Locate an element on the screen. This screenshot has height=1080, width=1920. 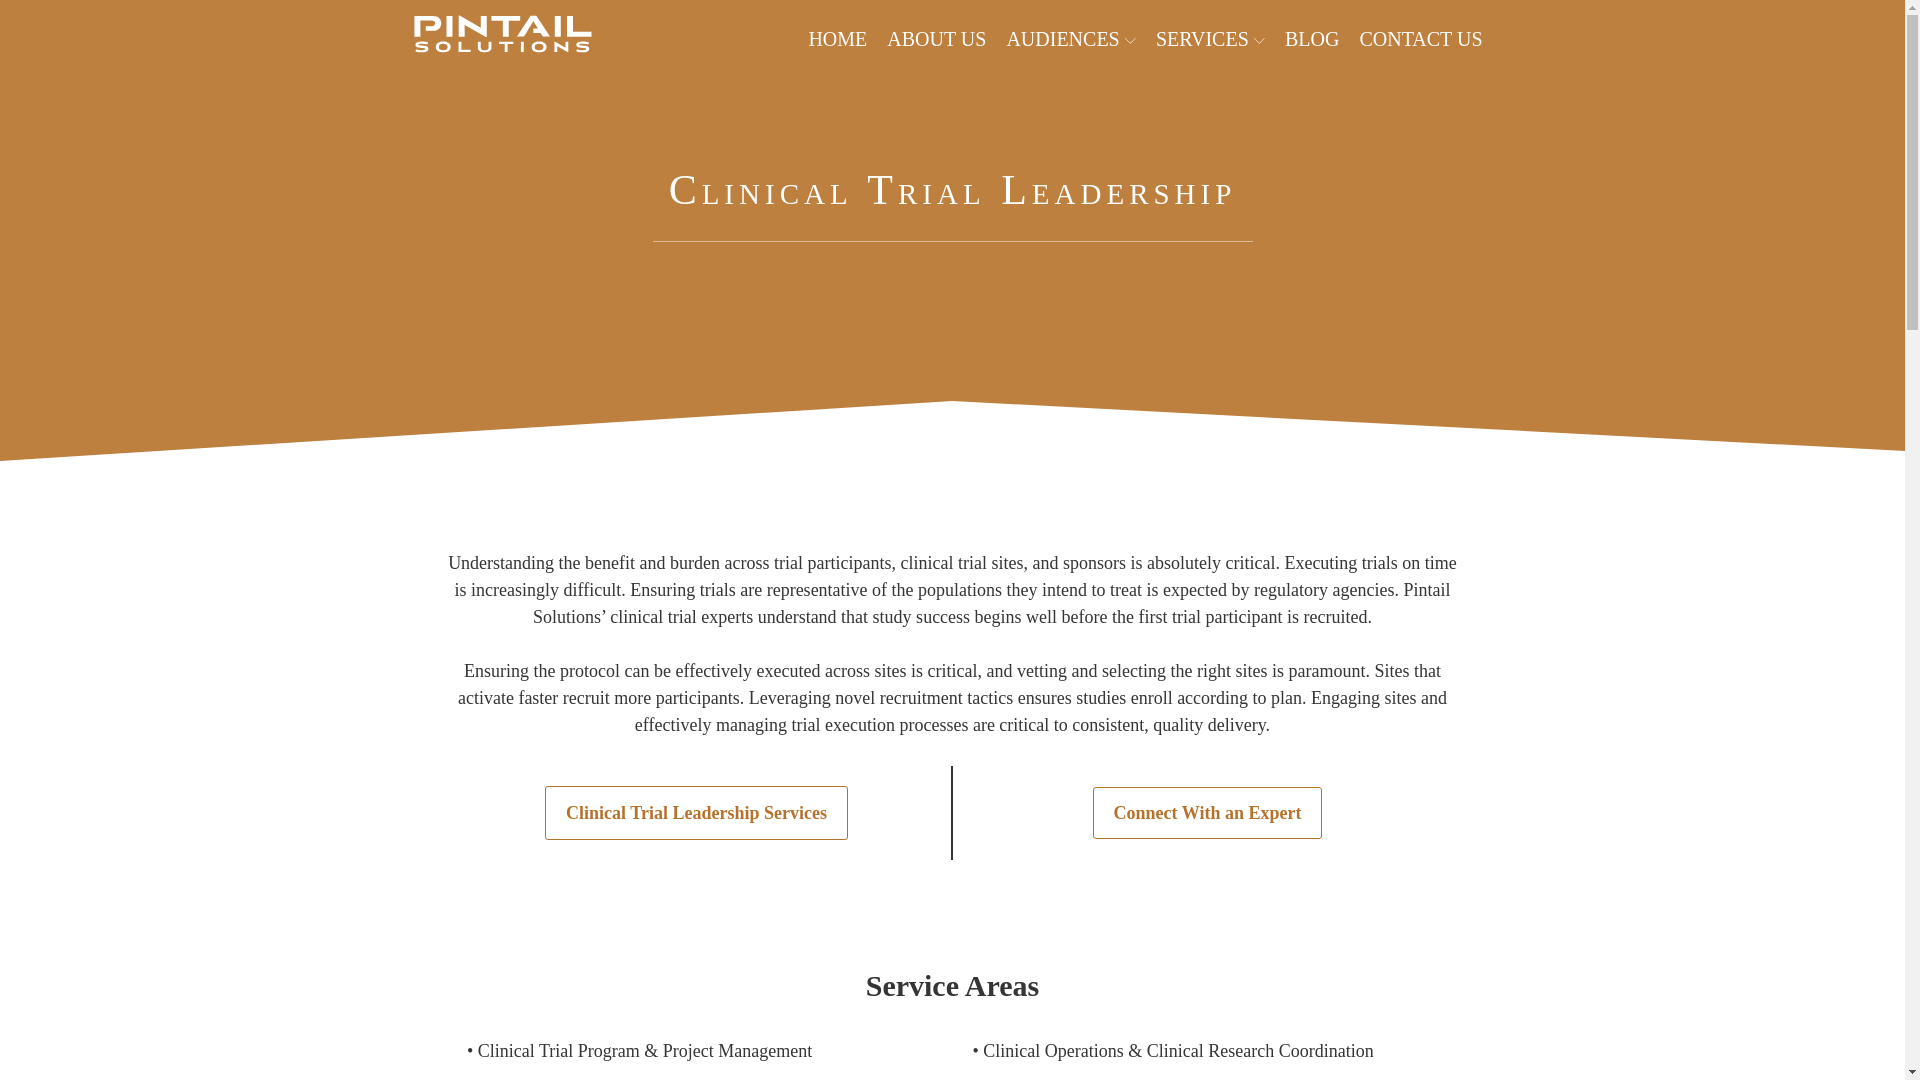
BLOG is located at coordinates (1312, 38).